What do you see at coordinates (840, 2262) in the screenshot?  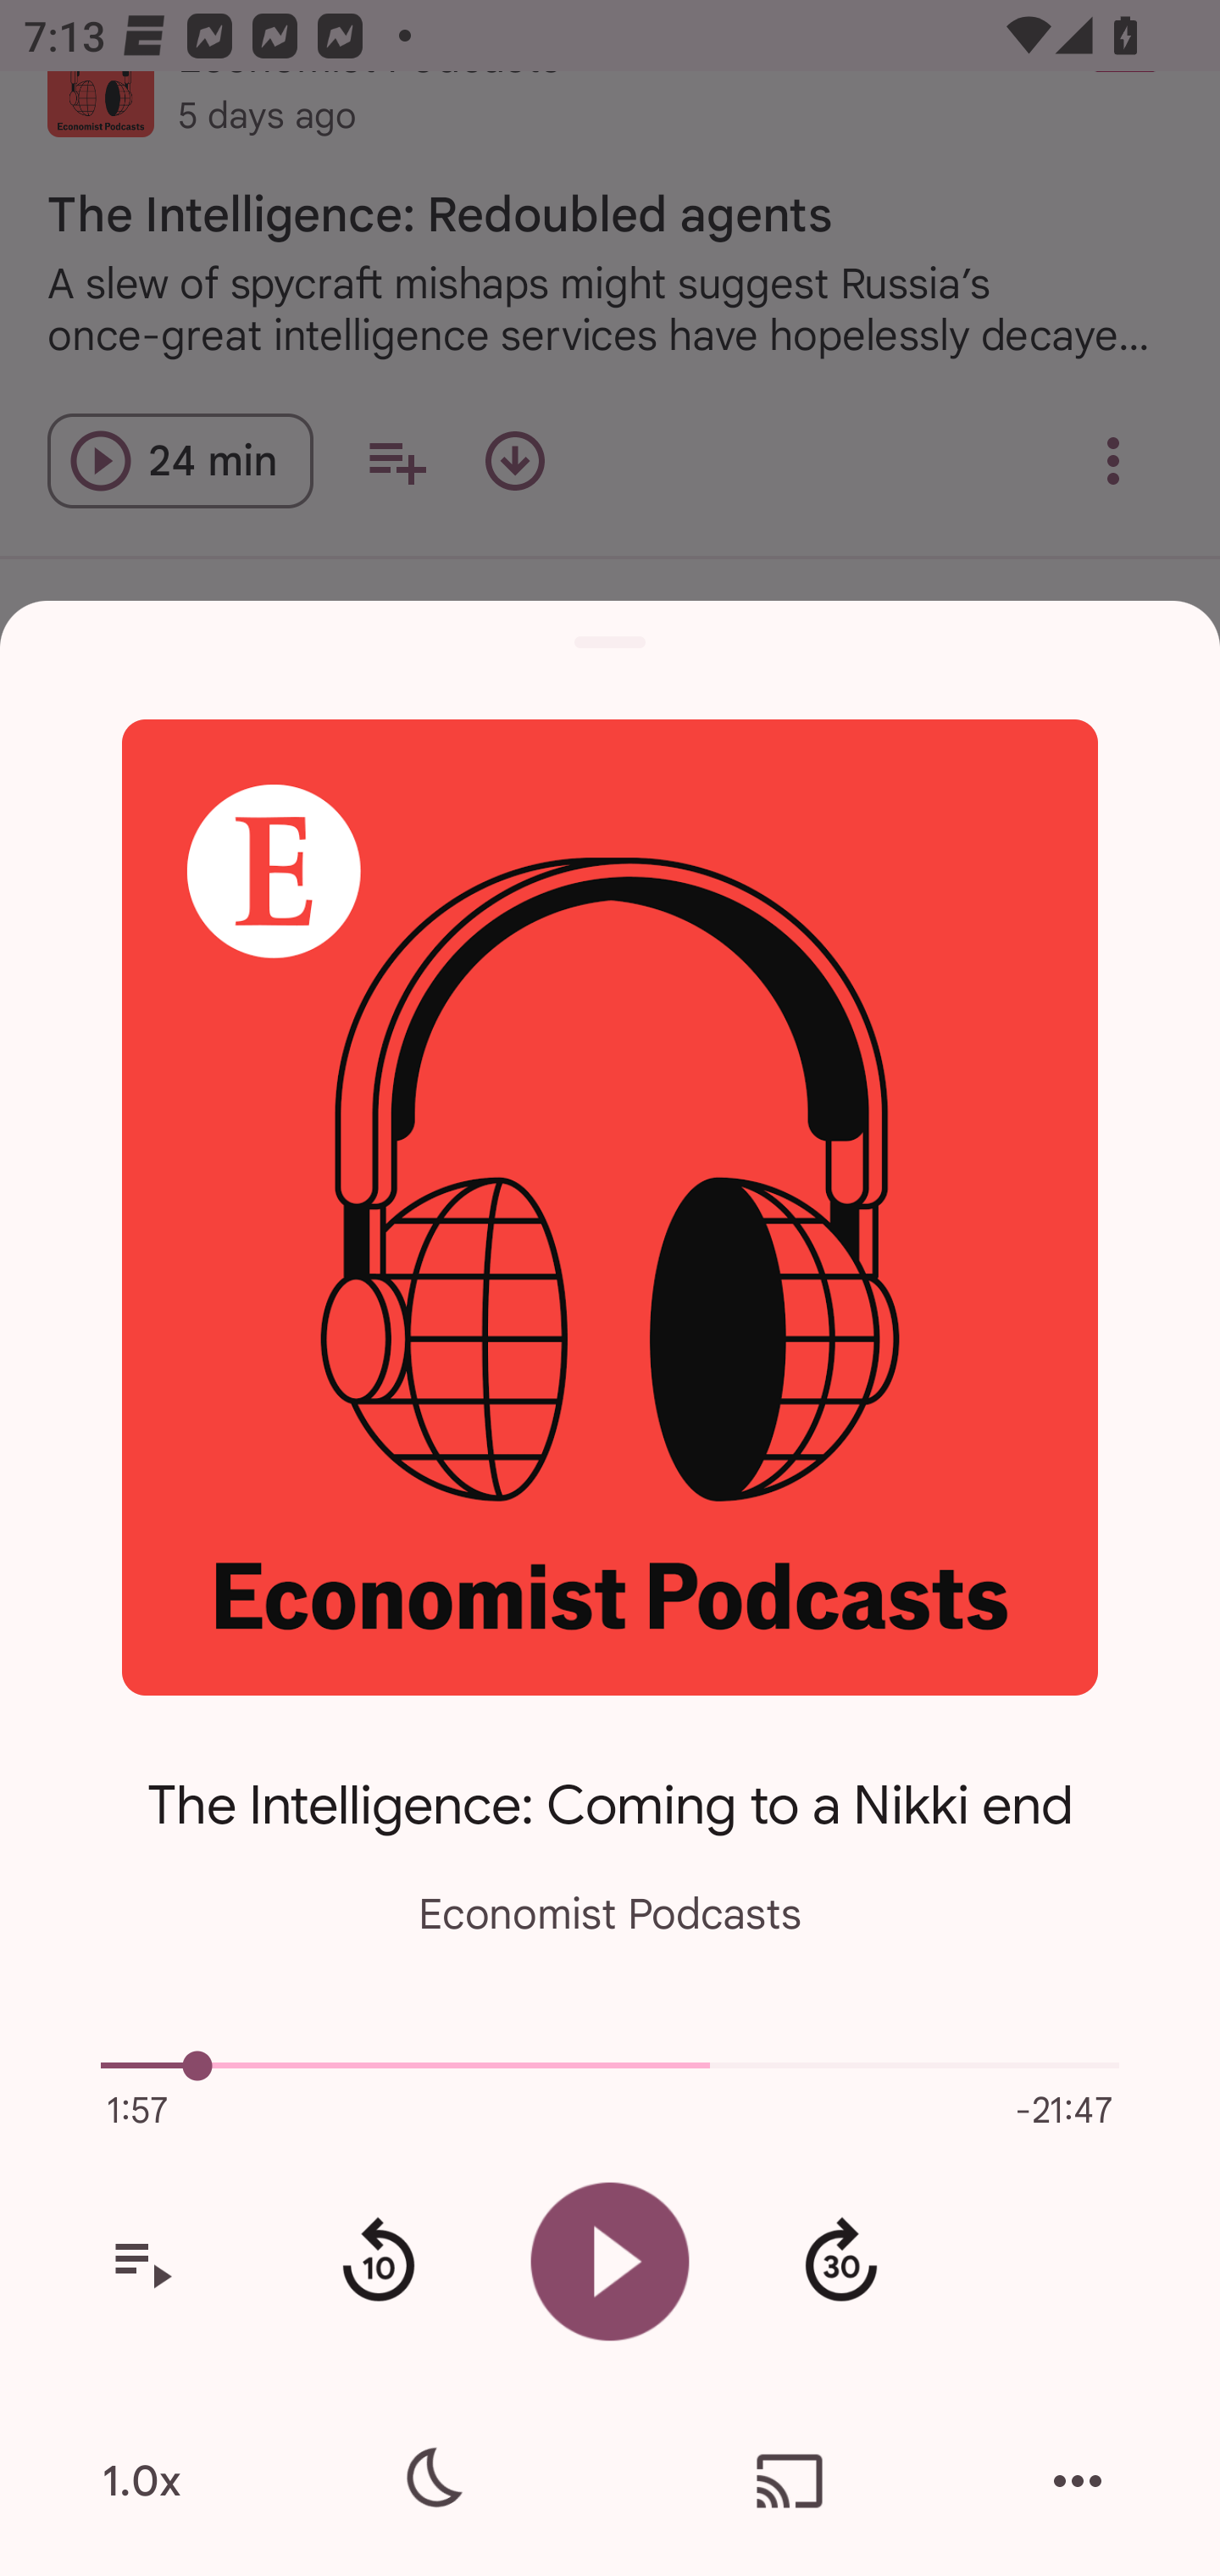 I see `Fast forward 30 second` at bounding box center [840, 2262].